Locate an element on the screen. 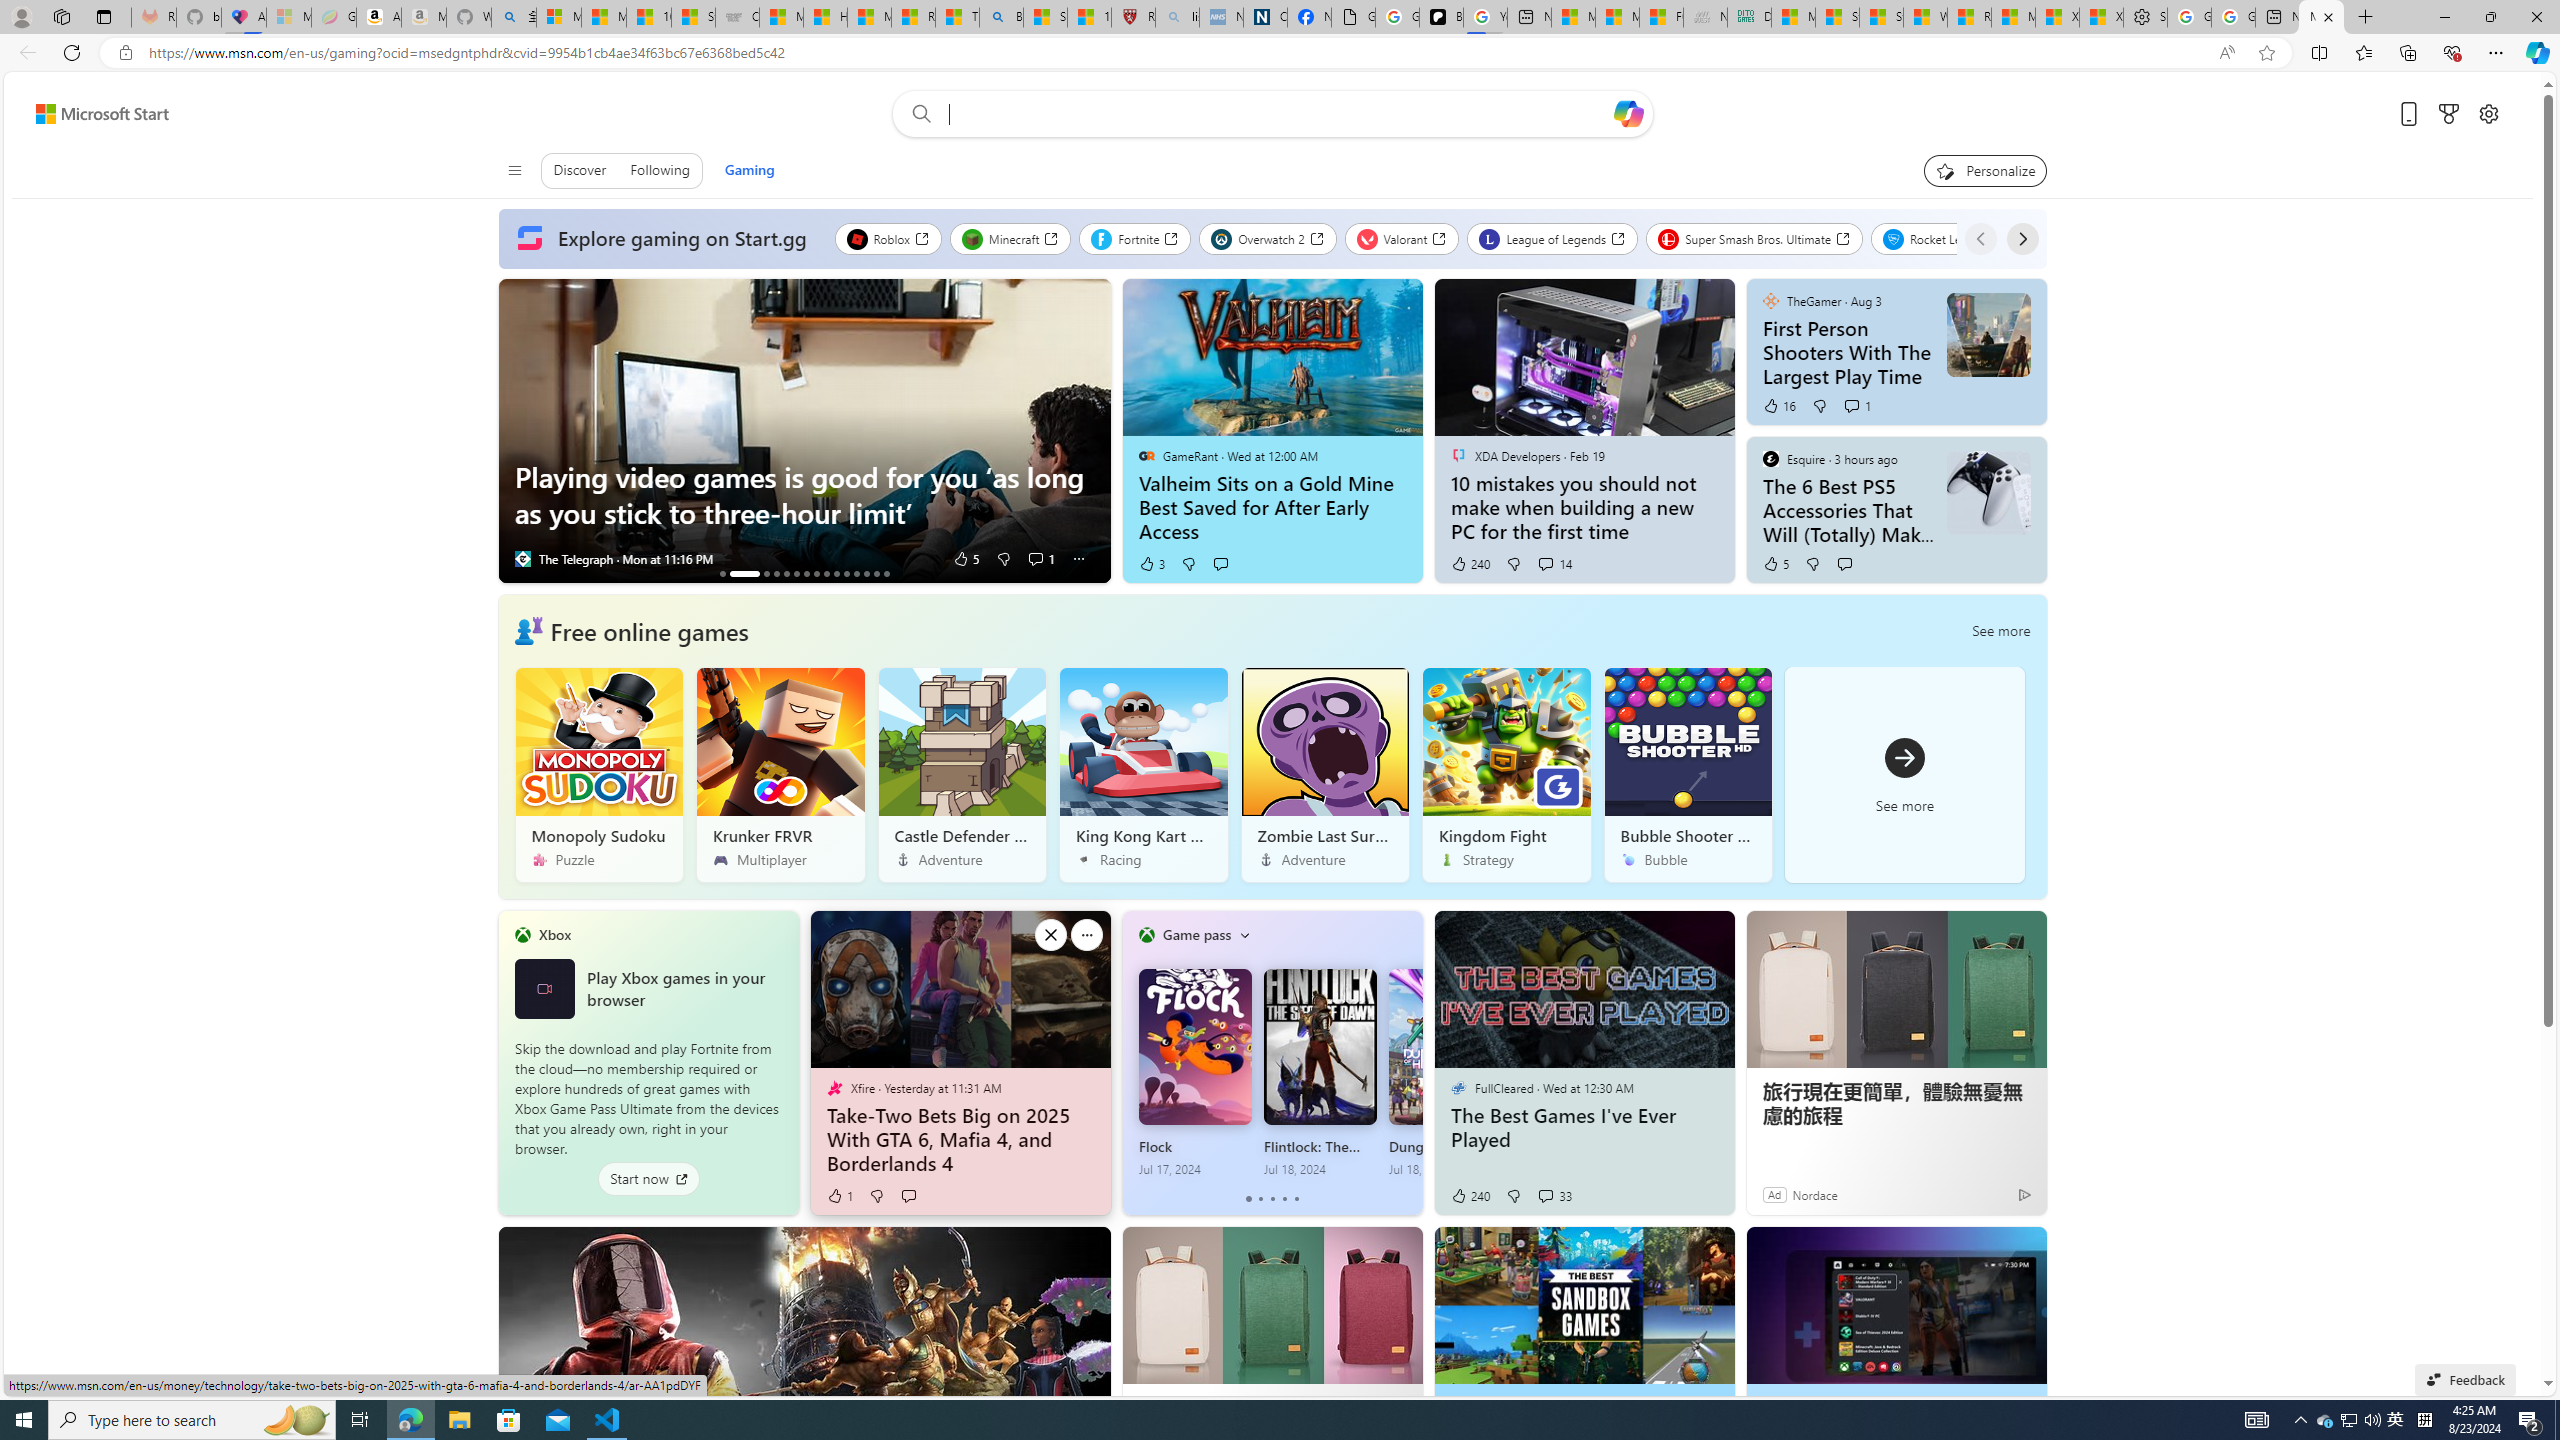  The Best Games I've Ever Played is located at coordinates (1582, 1128).